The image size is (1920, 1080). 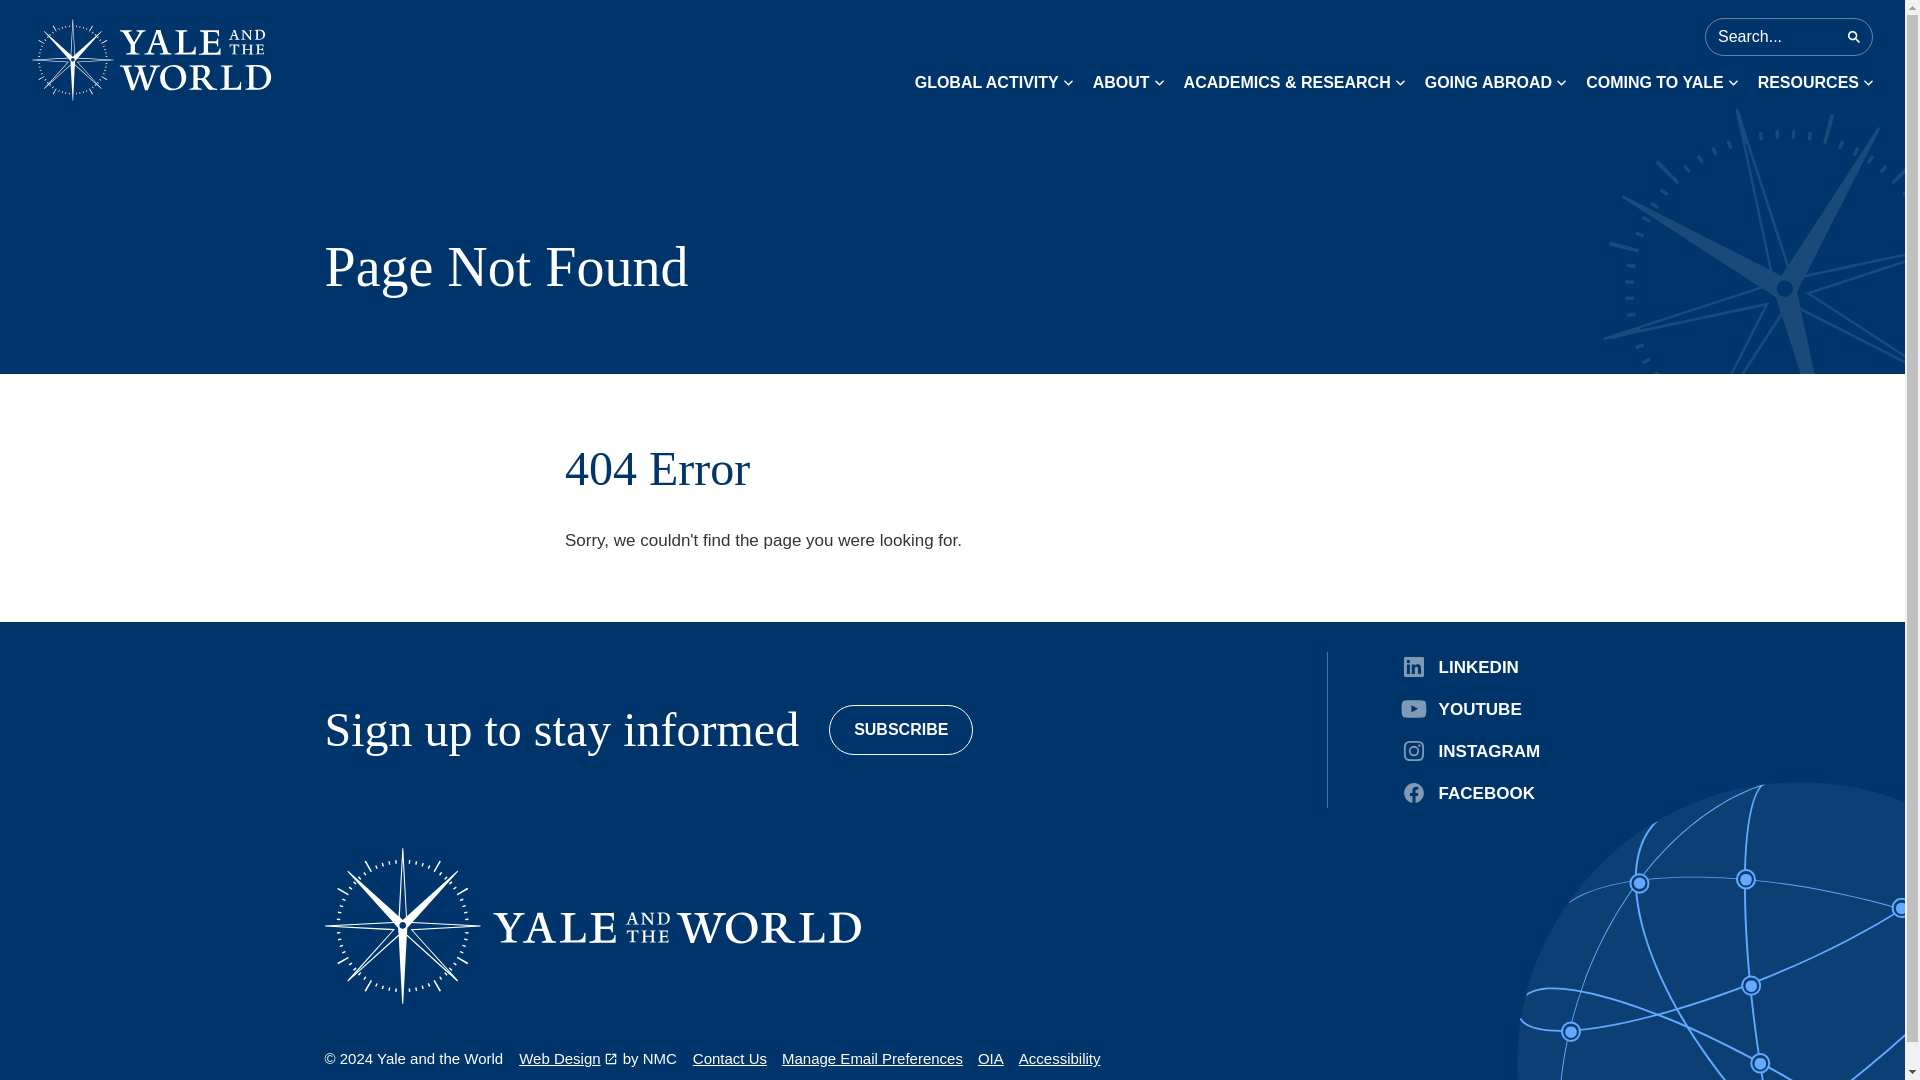 I want to click on ABOUT, so click(x=1128, y=82).